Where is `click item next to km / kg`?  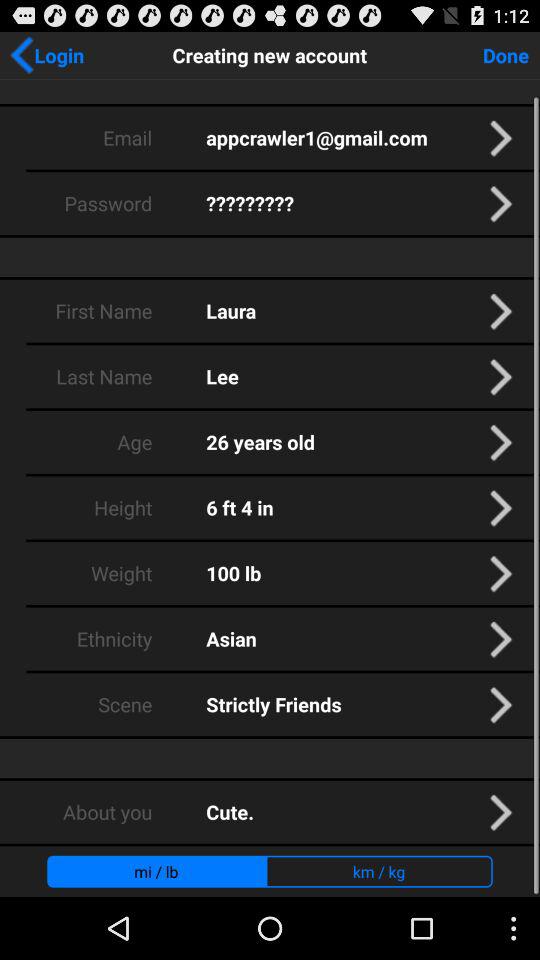 click item next to km / kg is located at coordinates (156, 871).